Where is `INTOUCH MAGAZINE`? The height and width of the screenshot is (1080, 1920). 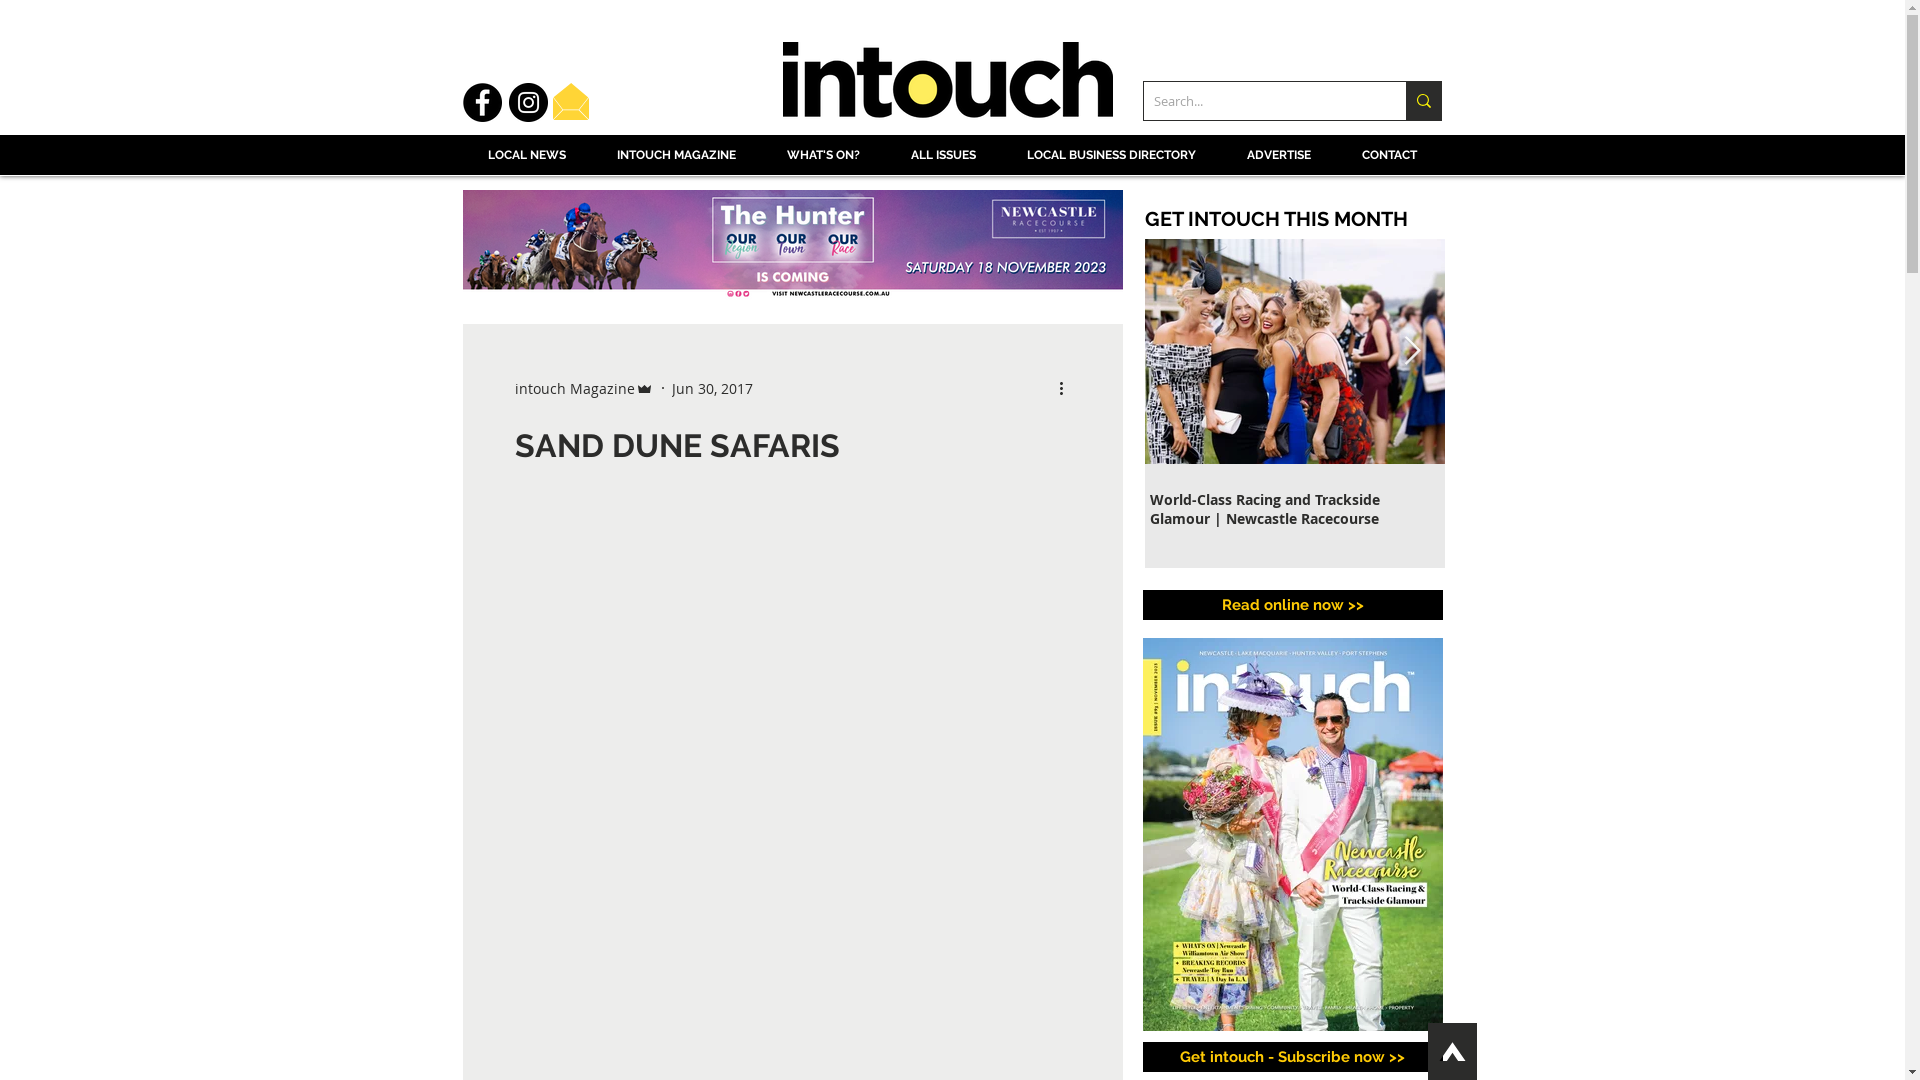 INTOUCH MAGAZINE is located at coordinates (674, 161).